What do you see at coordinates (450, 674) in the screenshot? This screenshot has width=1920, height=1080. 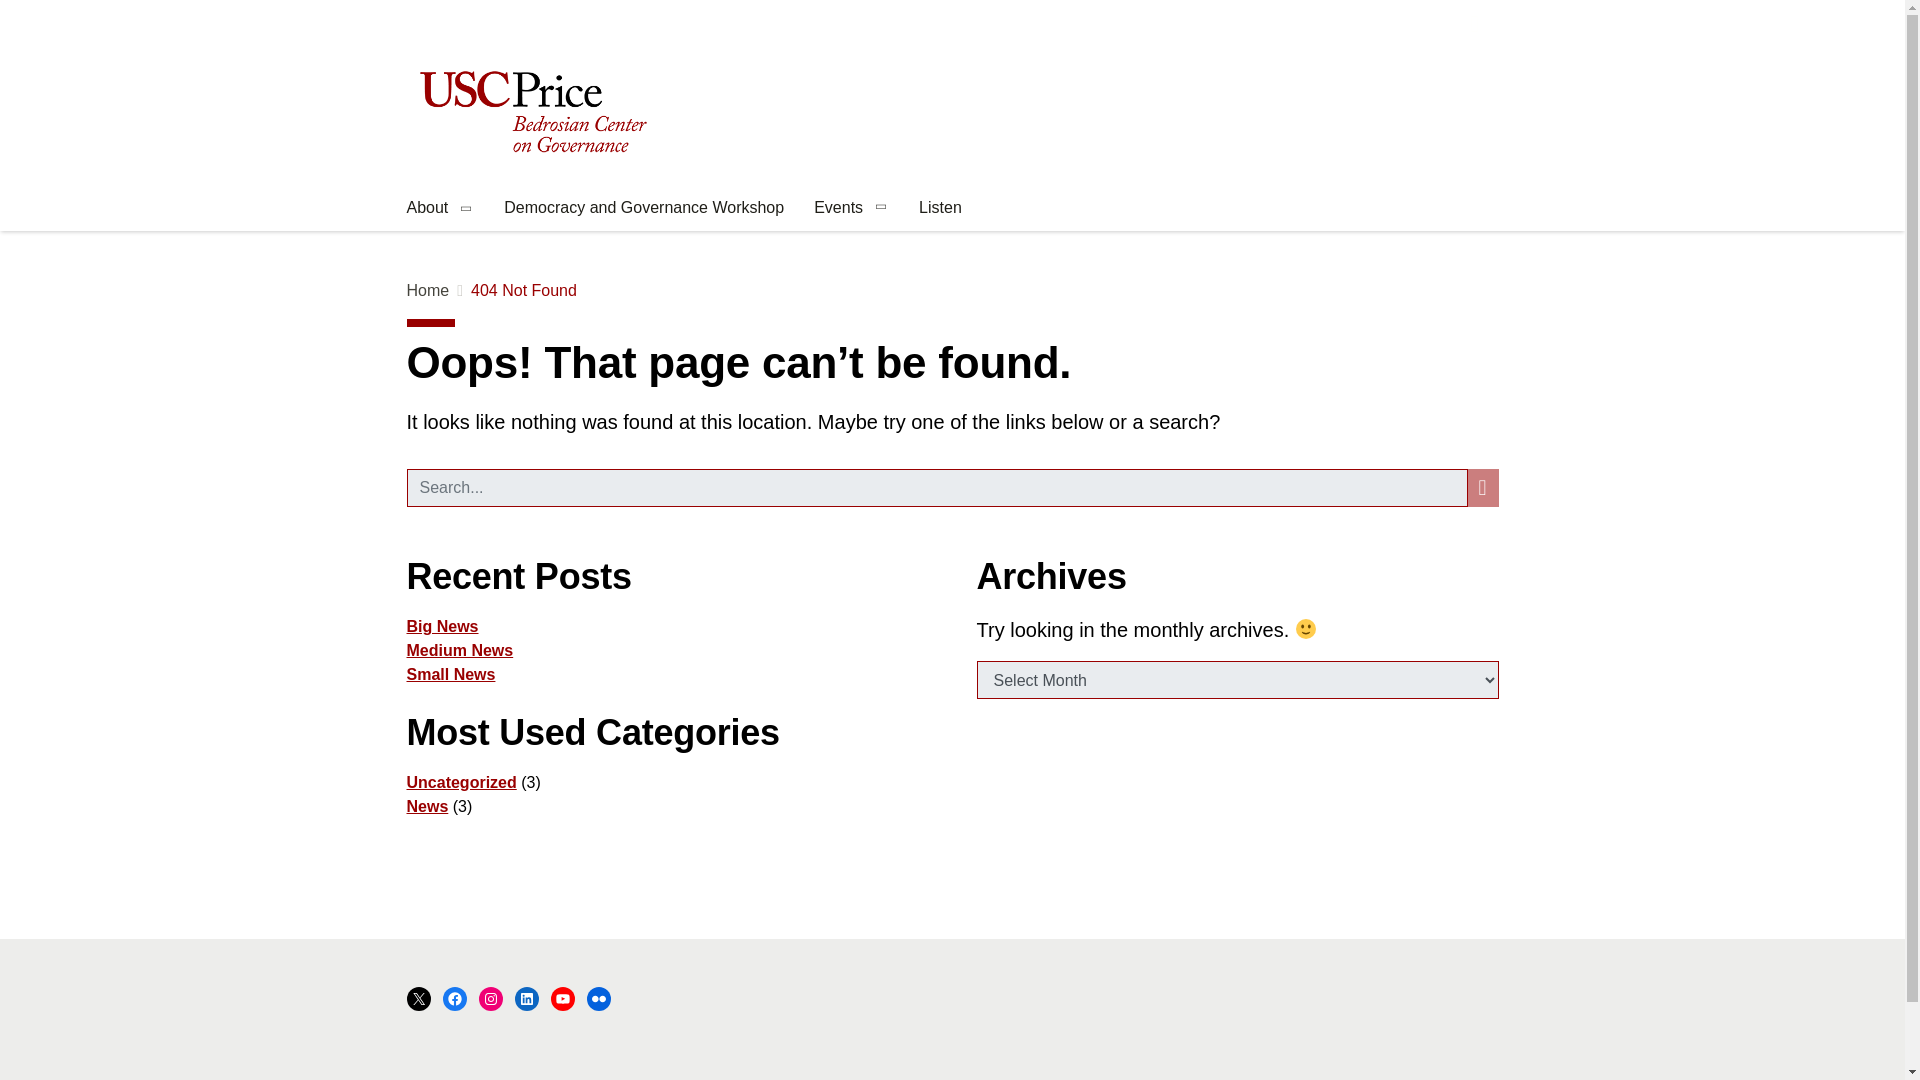 I see `Small News` at bounding box center [450, 674].